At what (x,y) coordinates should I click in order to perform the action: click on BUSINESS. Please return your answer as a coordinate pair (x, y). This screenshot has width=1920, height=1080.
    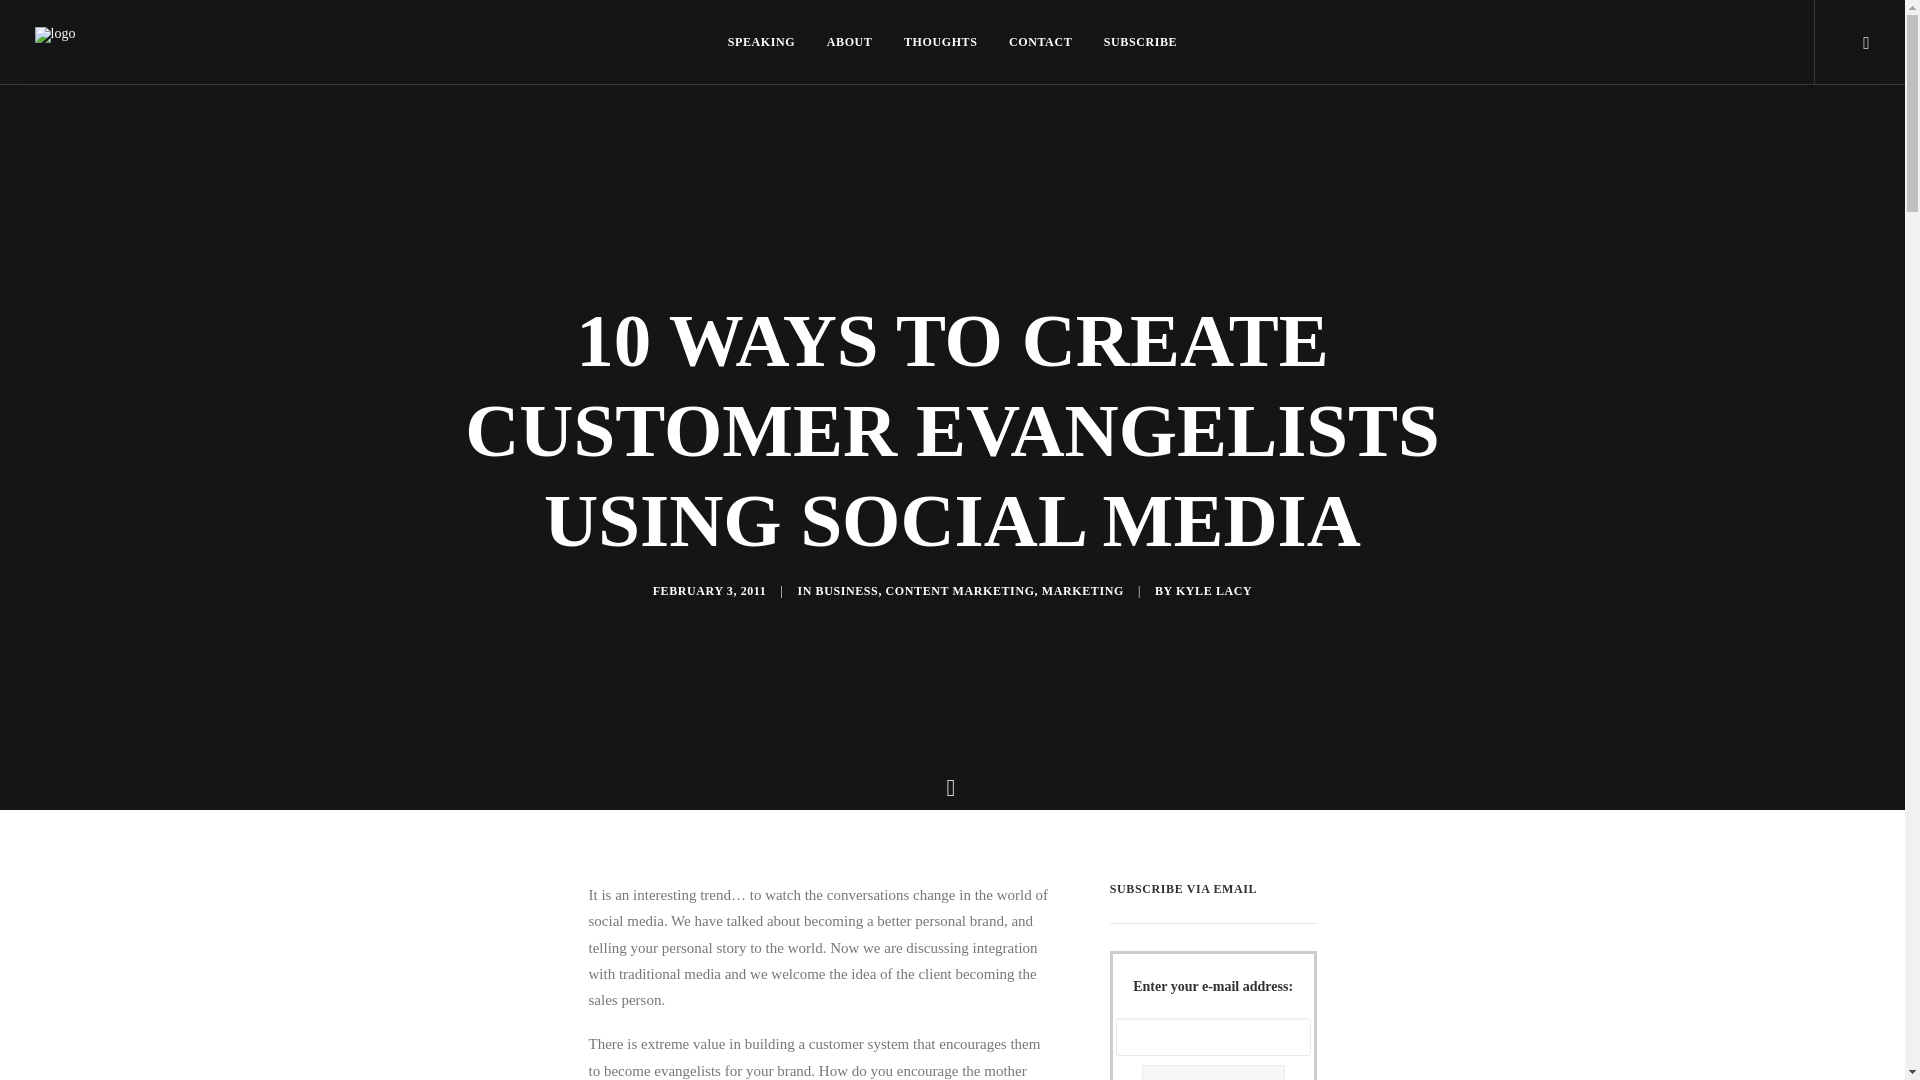
    Looking at the image, I should click on (848, 591).